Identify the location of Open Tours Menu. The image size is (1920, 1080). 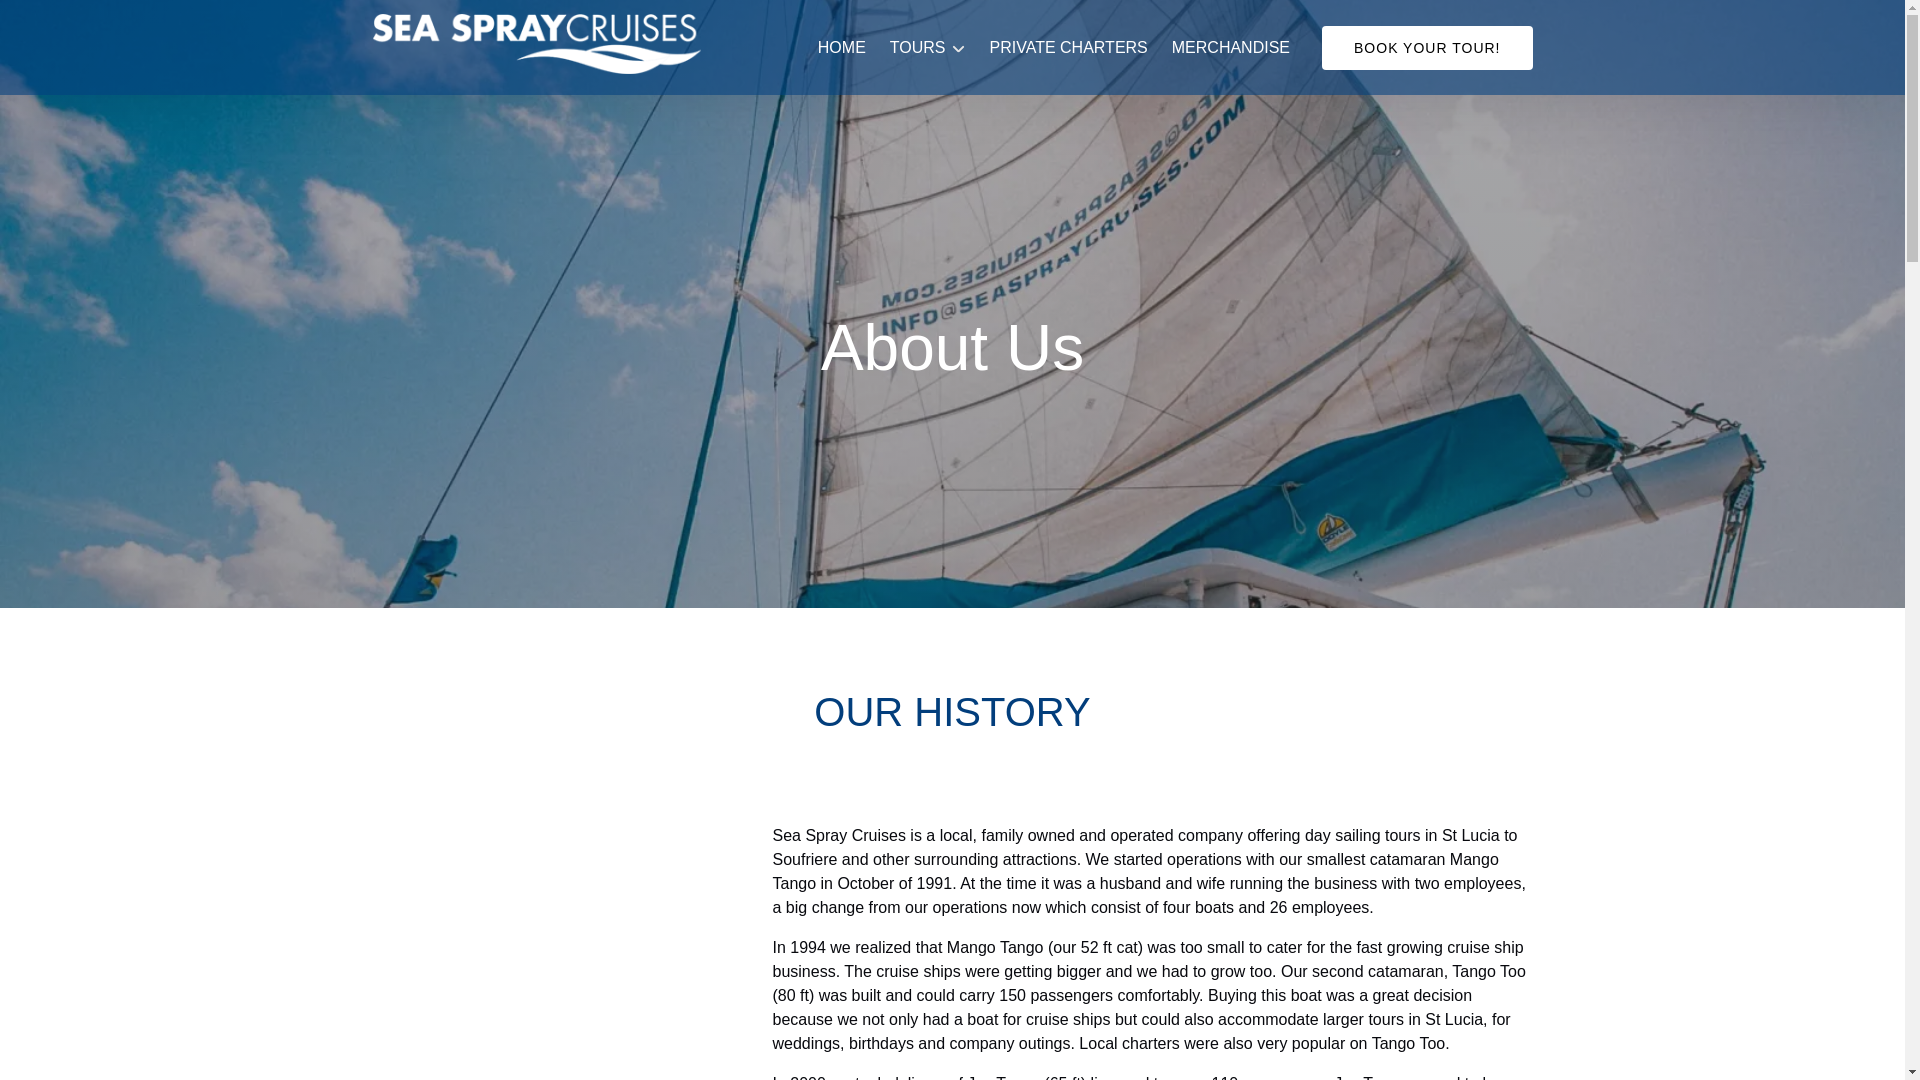
(932, 43).